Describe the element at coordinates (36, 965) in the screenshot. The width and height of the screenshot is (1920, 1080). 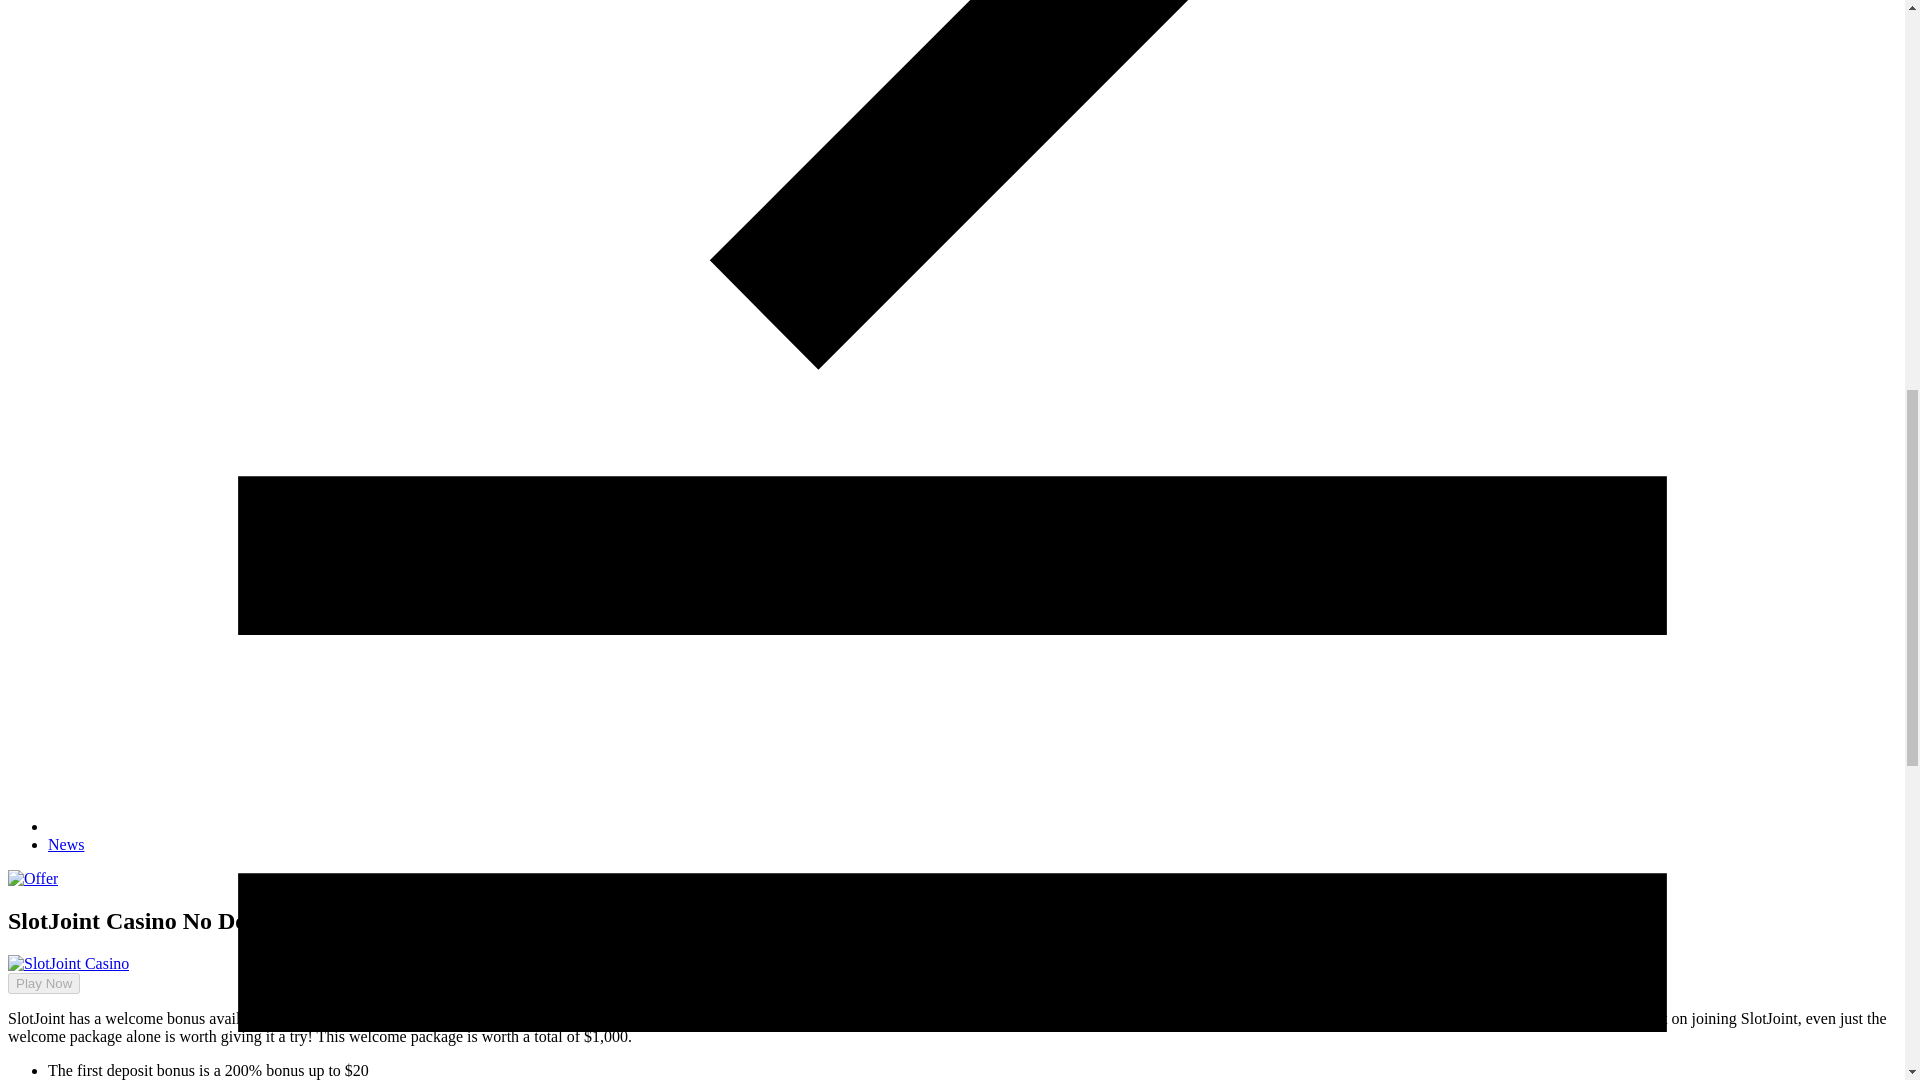
I see `Play Now` at that location.